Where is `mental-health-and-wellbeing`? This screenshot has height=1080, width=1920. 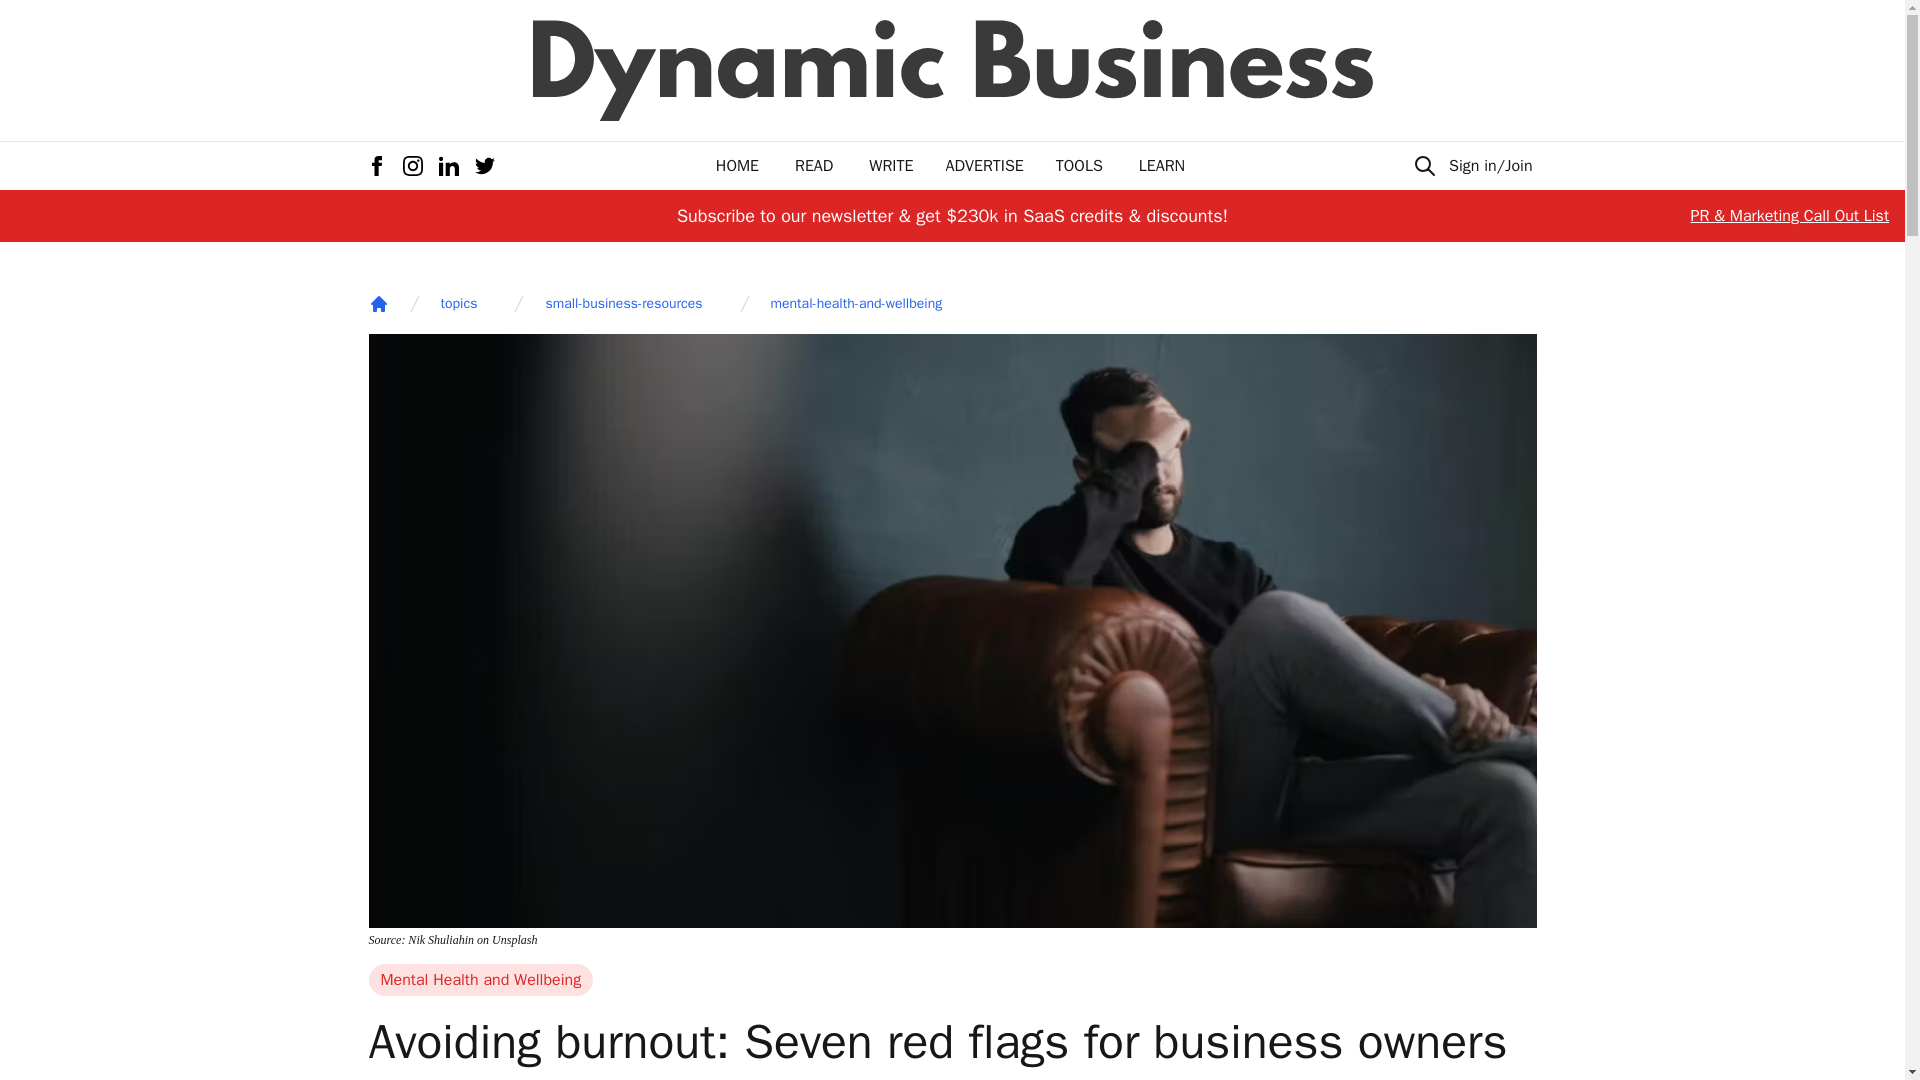 mental-health-and-wellbeing is located at coordinates (856, 304).